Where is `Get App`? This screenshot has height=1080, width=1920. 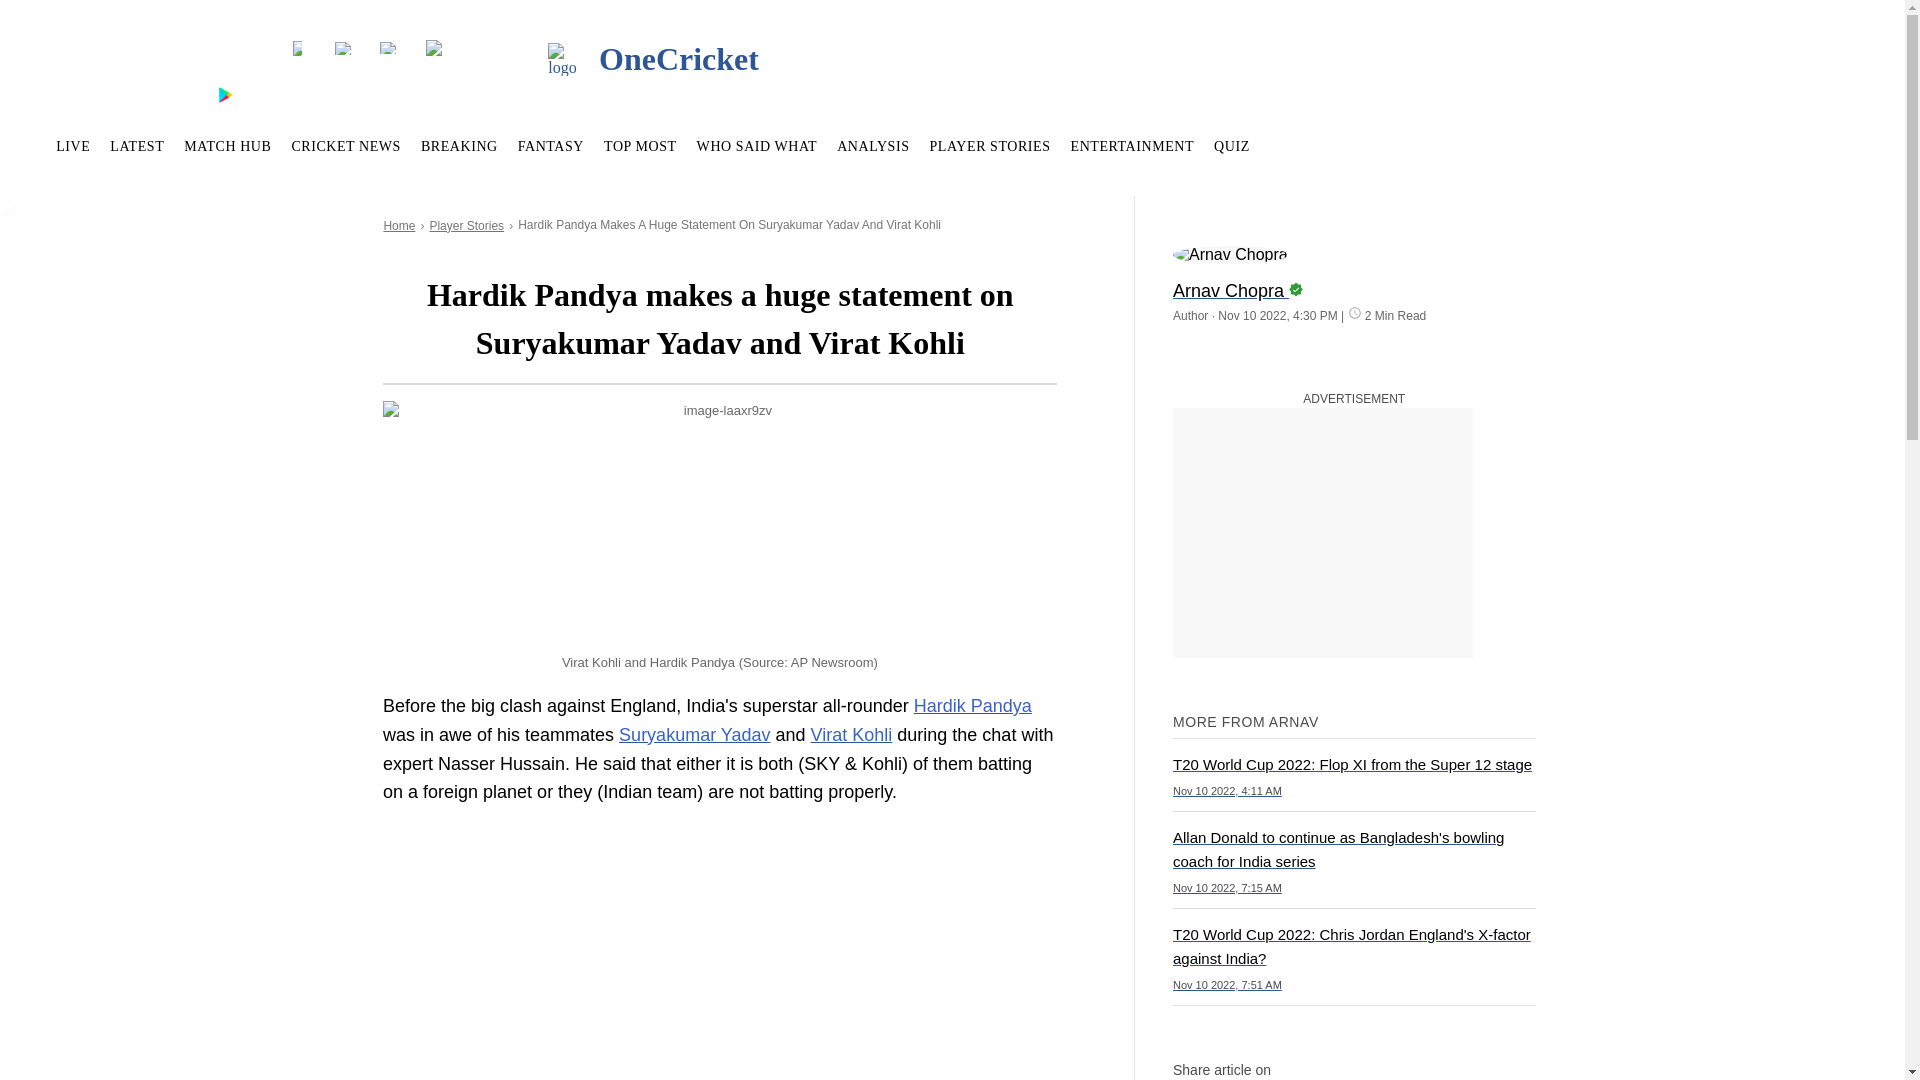
Get App is located at coordinates (152, 94).